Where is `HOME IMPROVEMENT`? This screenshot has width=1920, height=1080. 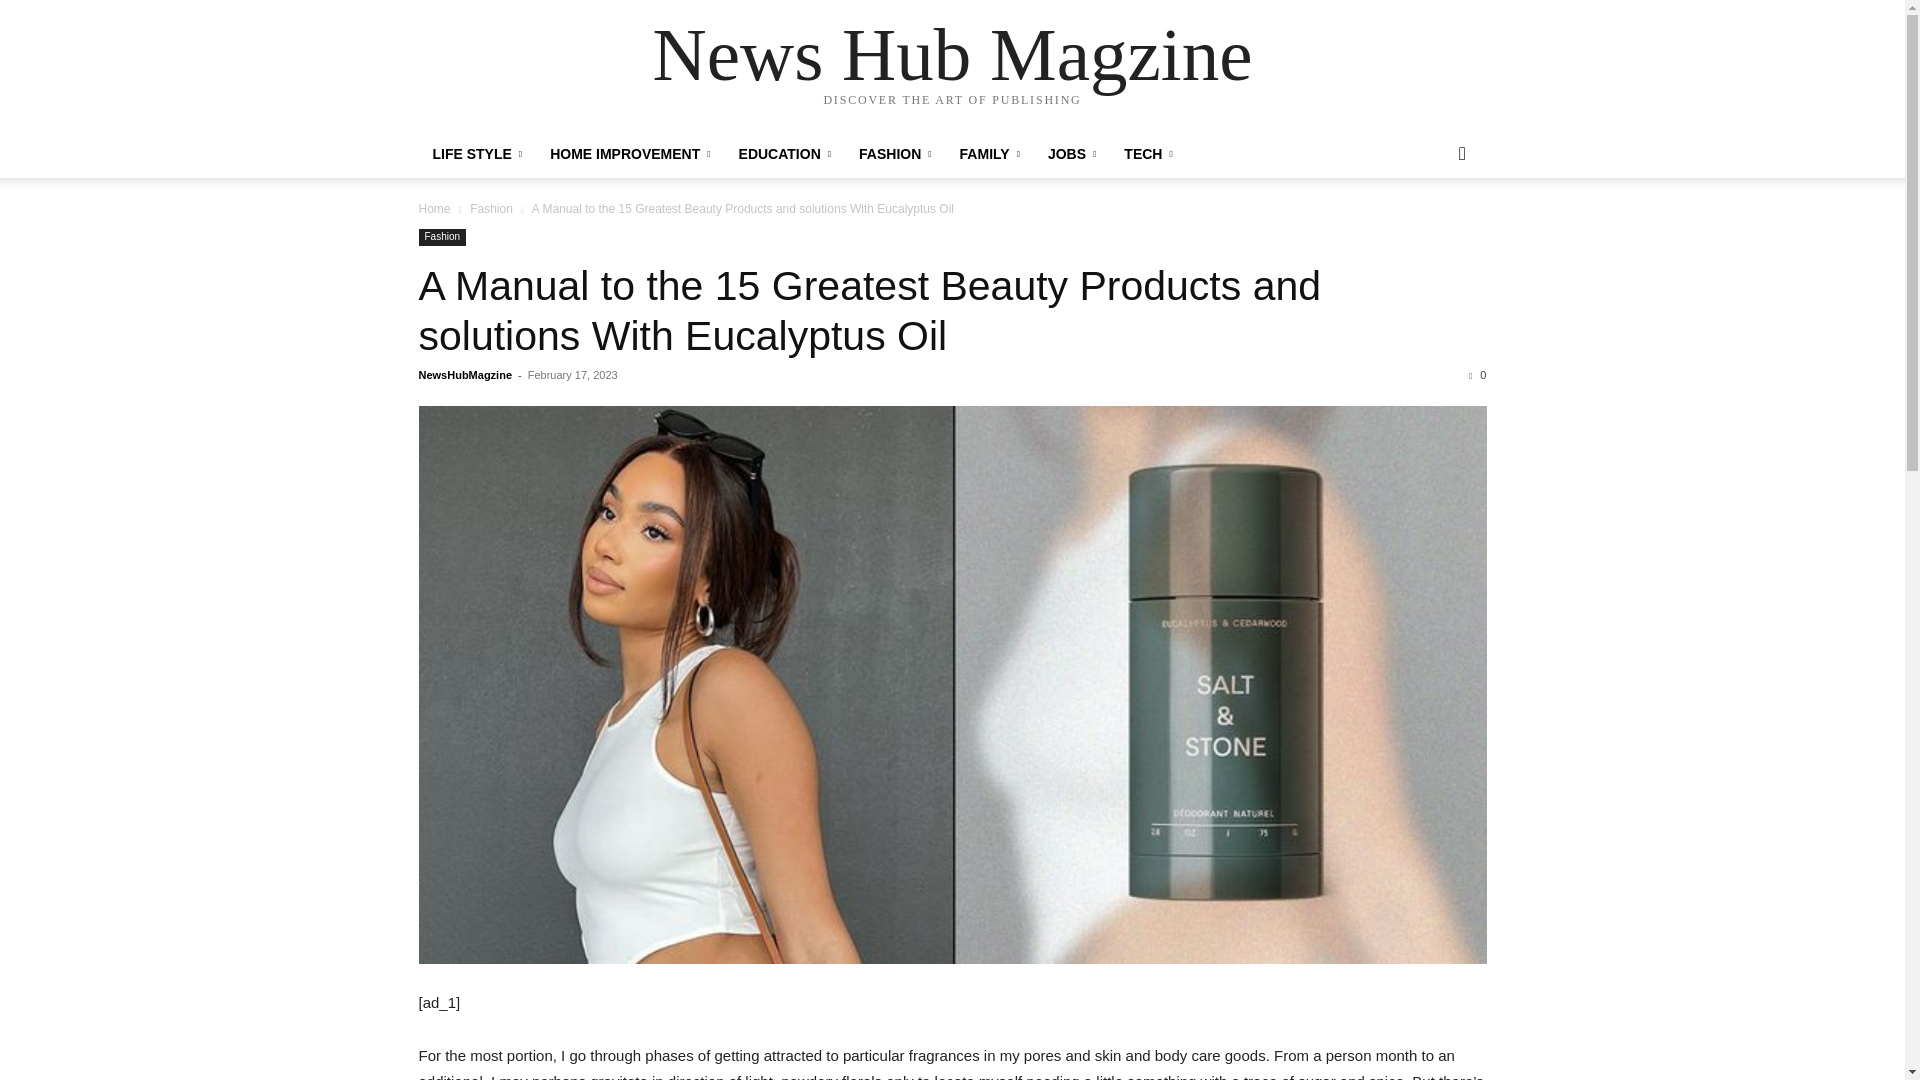 HOME IMPROVEMENT is located at coordinates (629, 154).